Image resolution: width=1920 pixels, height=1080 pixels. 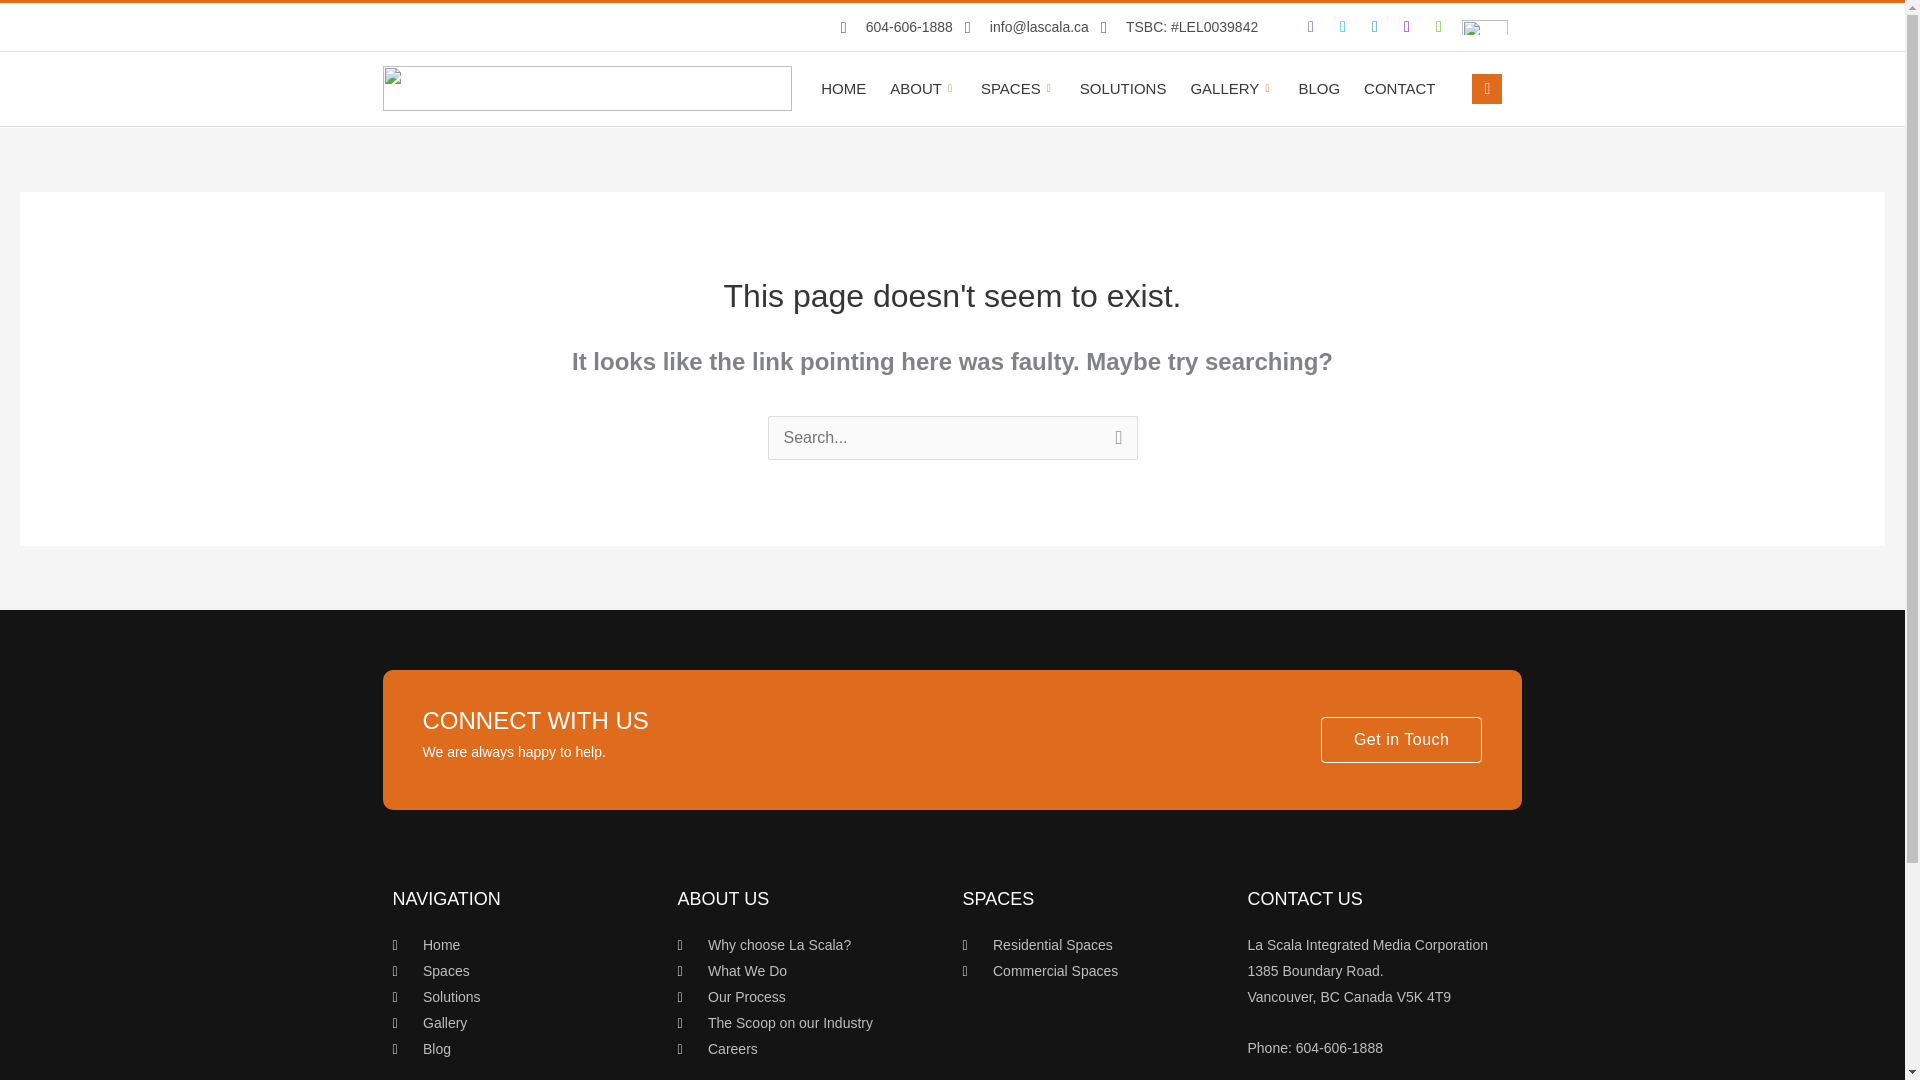 I want to click on 604-606-1888, so click(x=896, y=28).